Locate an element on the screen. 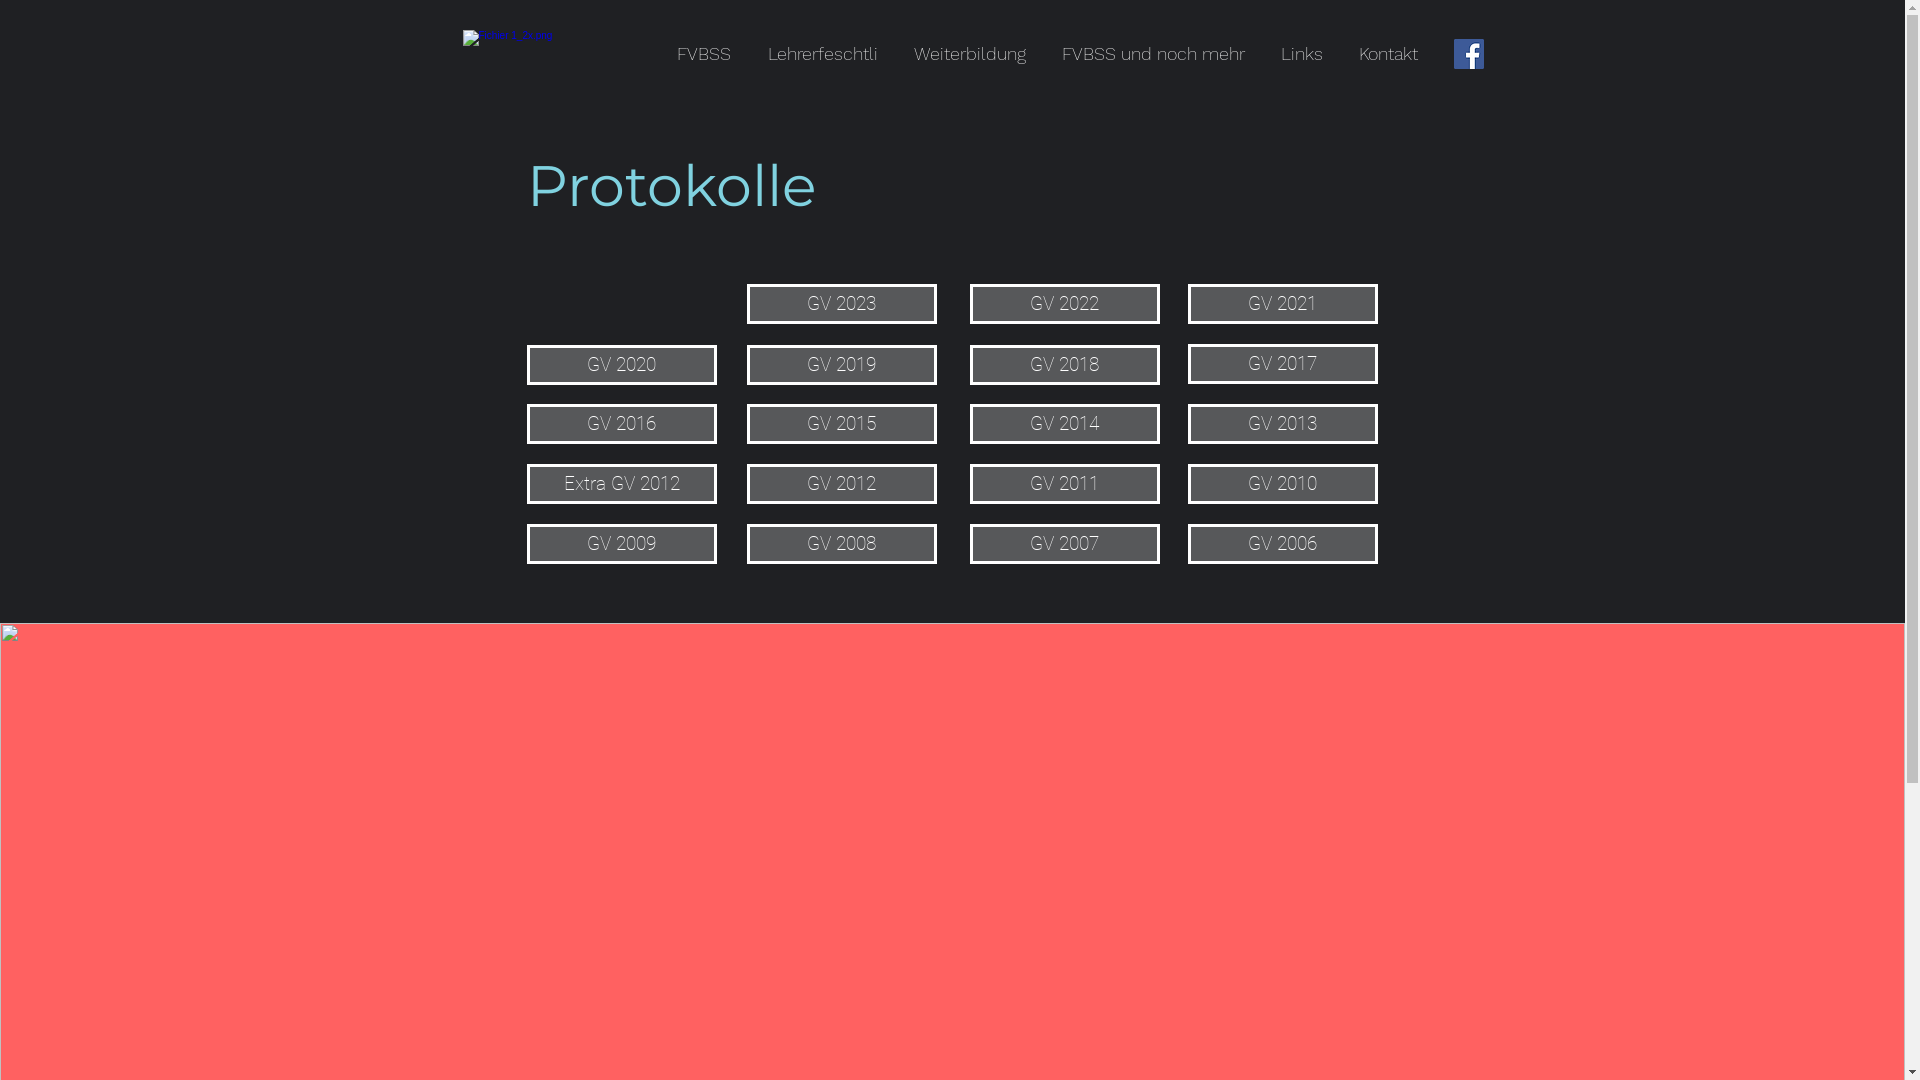 The height and width of the screenshot is (1080, 1920). GV 2011 is located at coordinates (1065, 484).